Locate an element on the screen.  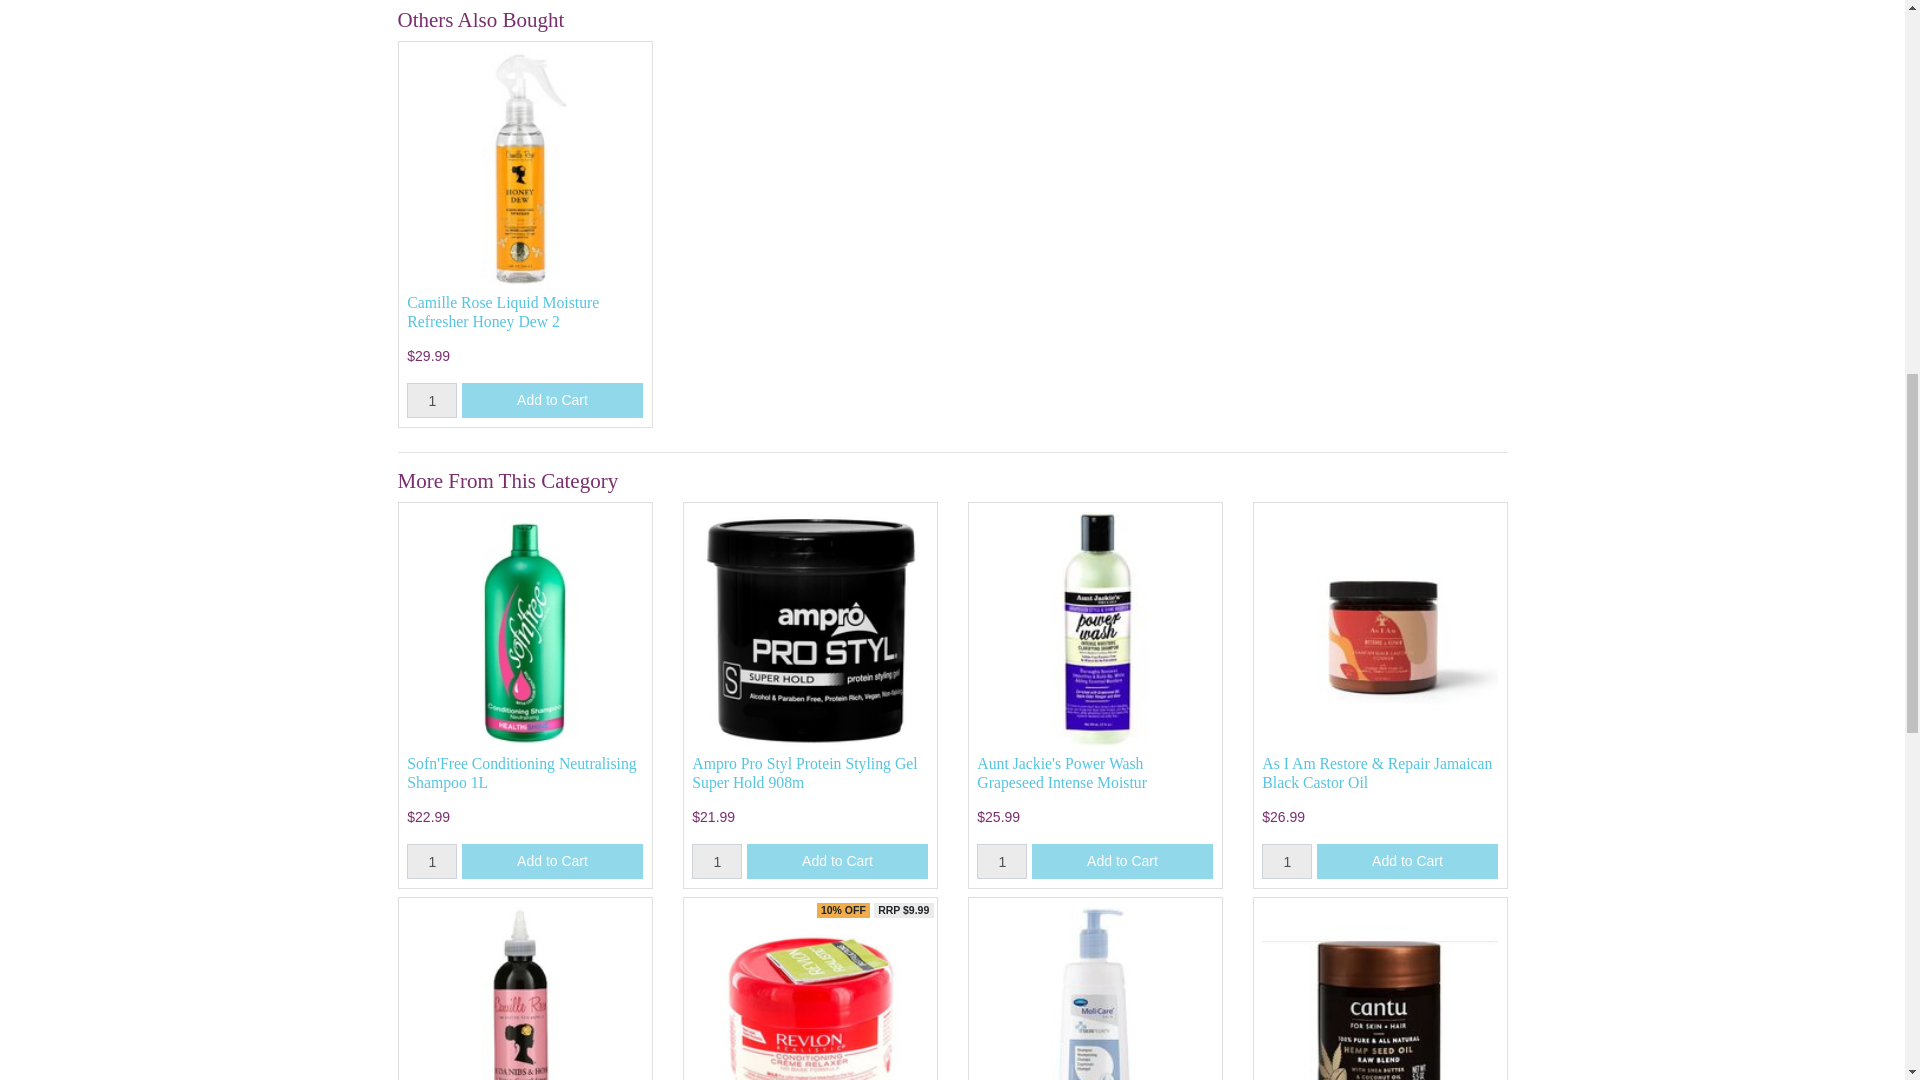
1 is located at coordinates (432, 861).